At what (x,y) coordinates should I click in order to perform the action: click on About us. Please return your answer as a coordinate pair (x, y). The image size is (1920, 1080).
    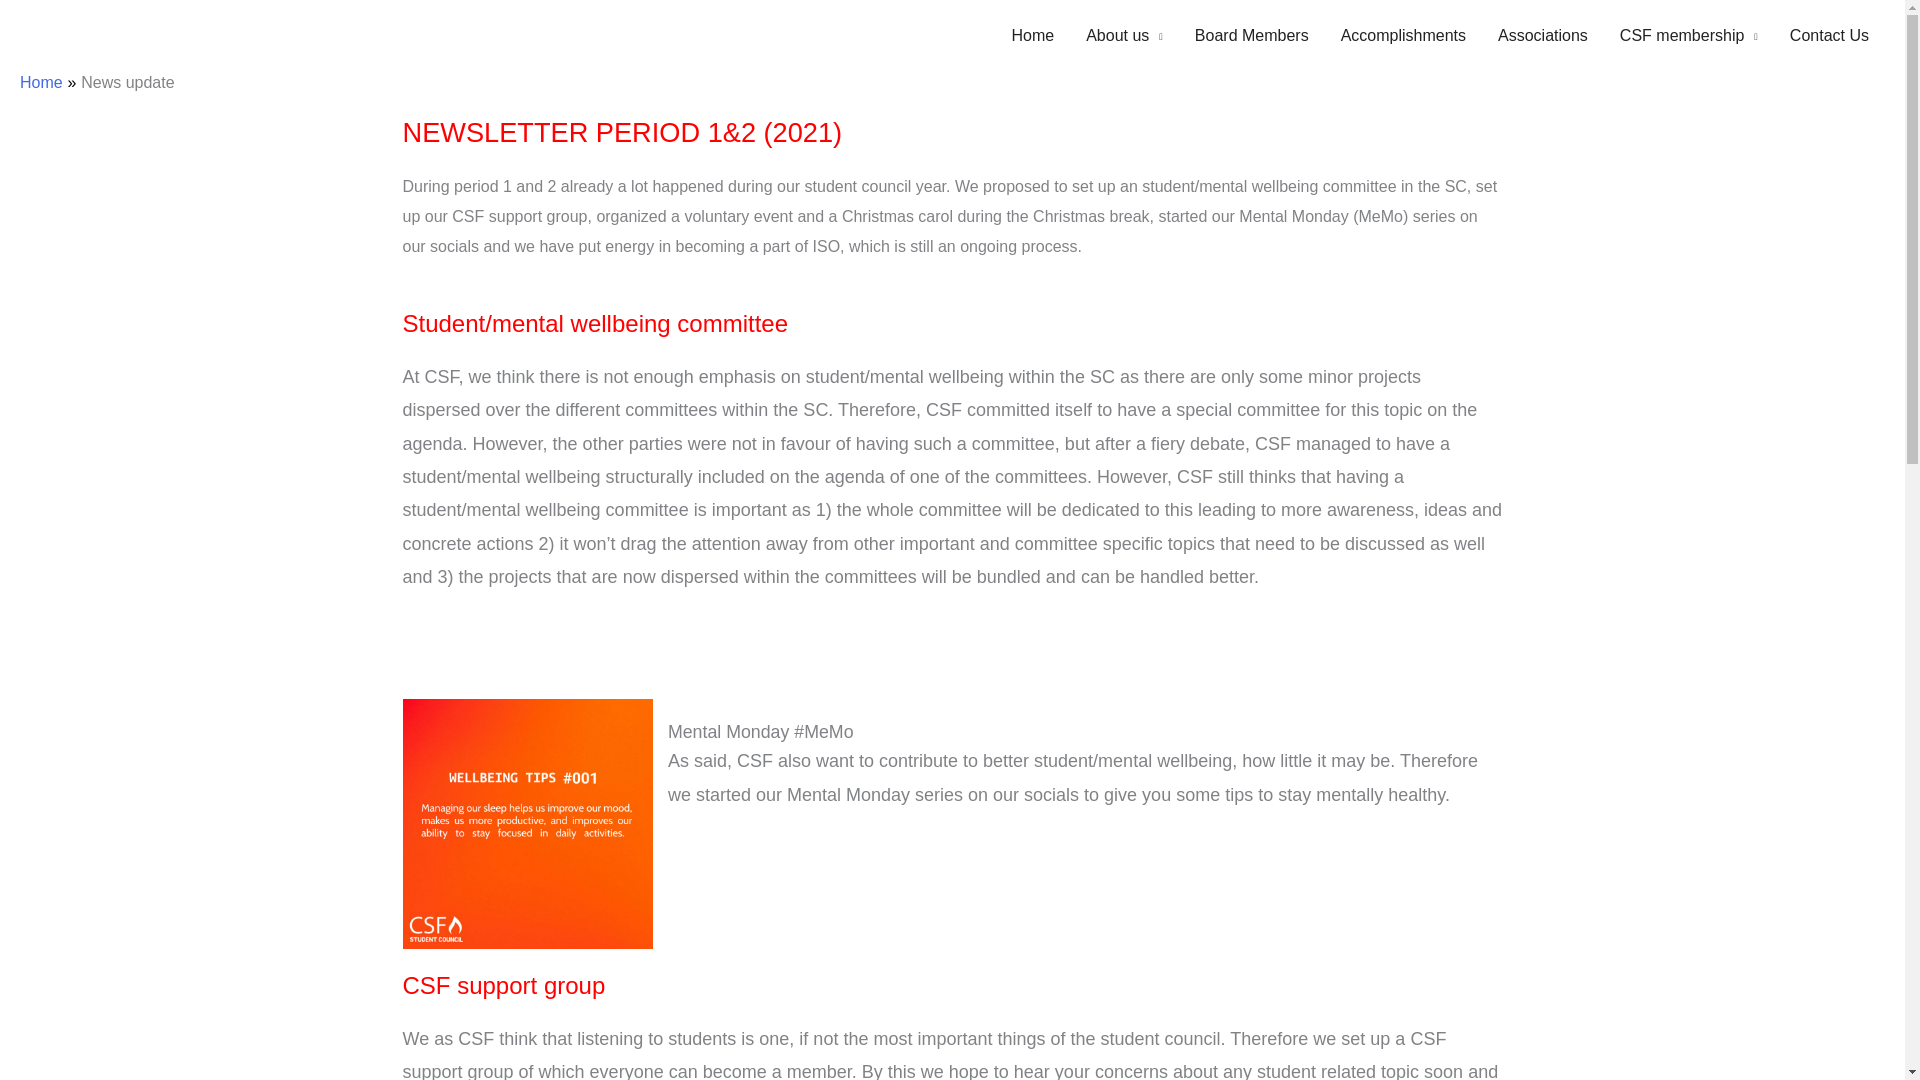
    Looking at the image, I should click on (1124, 36).